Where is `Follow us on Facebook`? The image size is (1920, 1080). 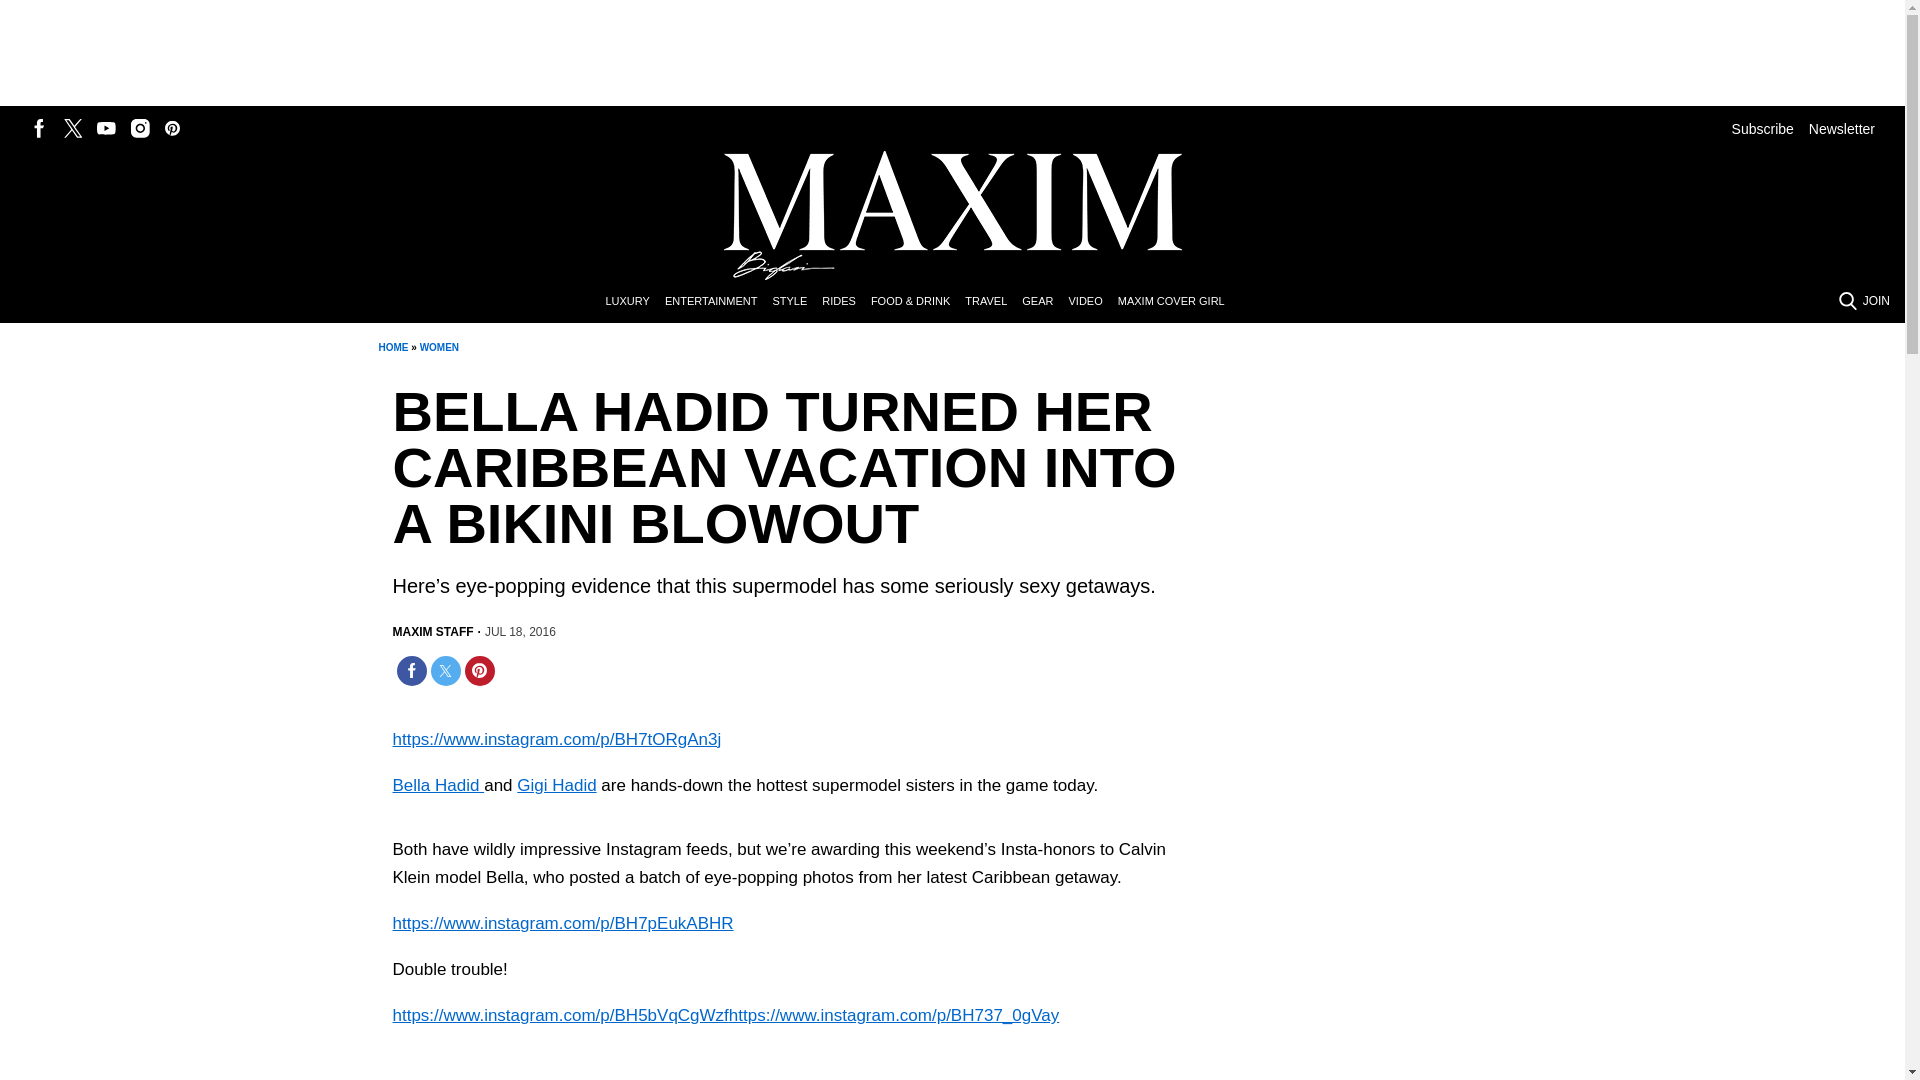
Follow us on Facebook is located at coordinates (40, 128).